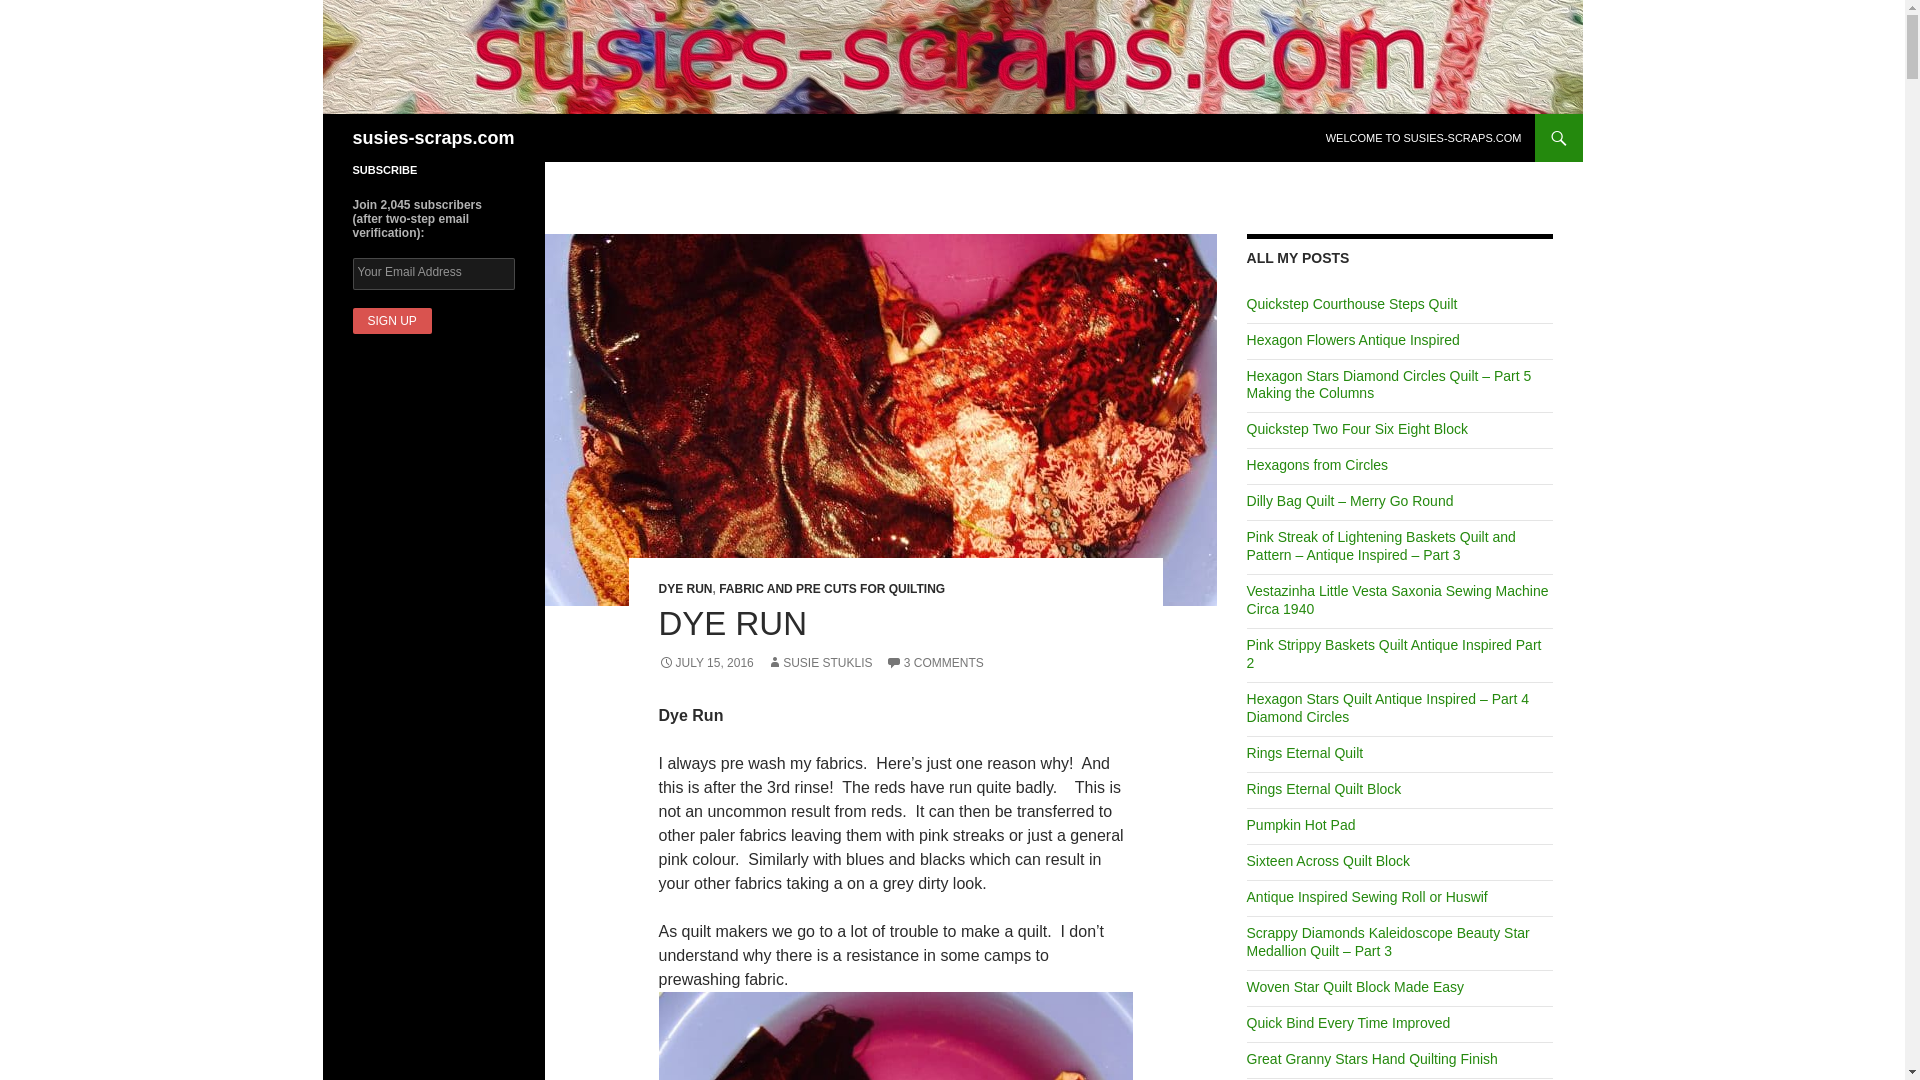 The width and height of the screenshot is (1920, 1080). Describe the element at coordinates (1398, 600) in the screenshot. I see `Vestazinha Little Vesta Saxonia Sewing Machine Circa 1940` at that location.